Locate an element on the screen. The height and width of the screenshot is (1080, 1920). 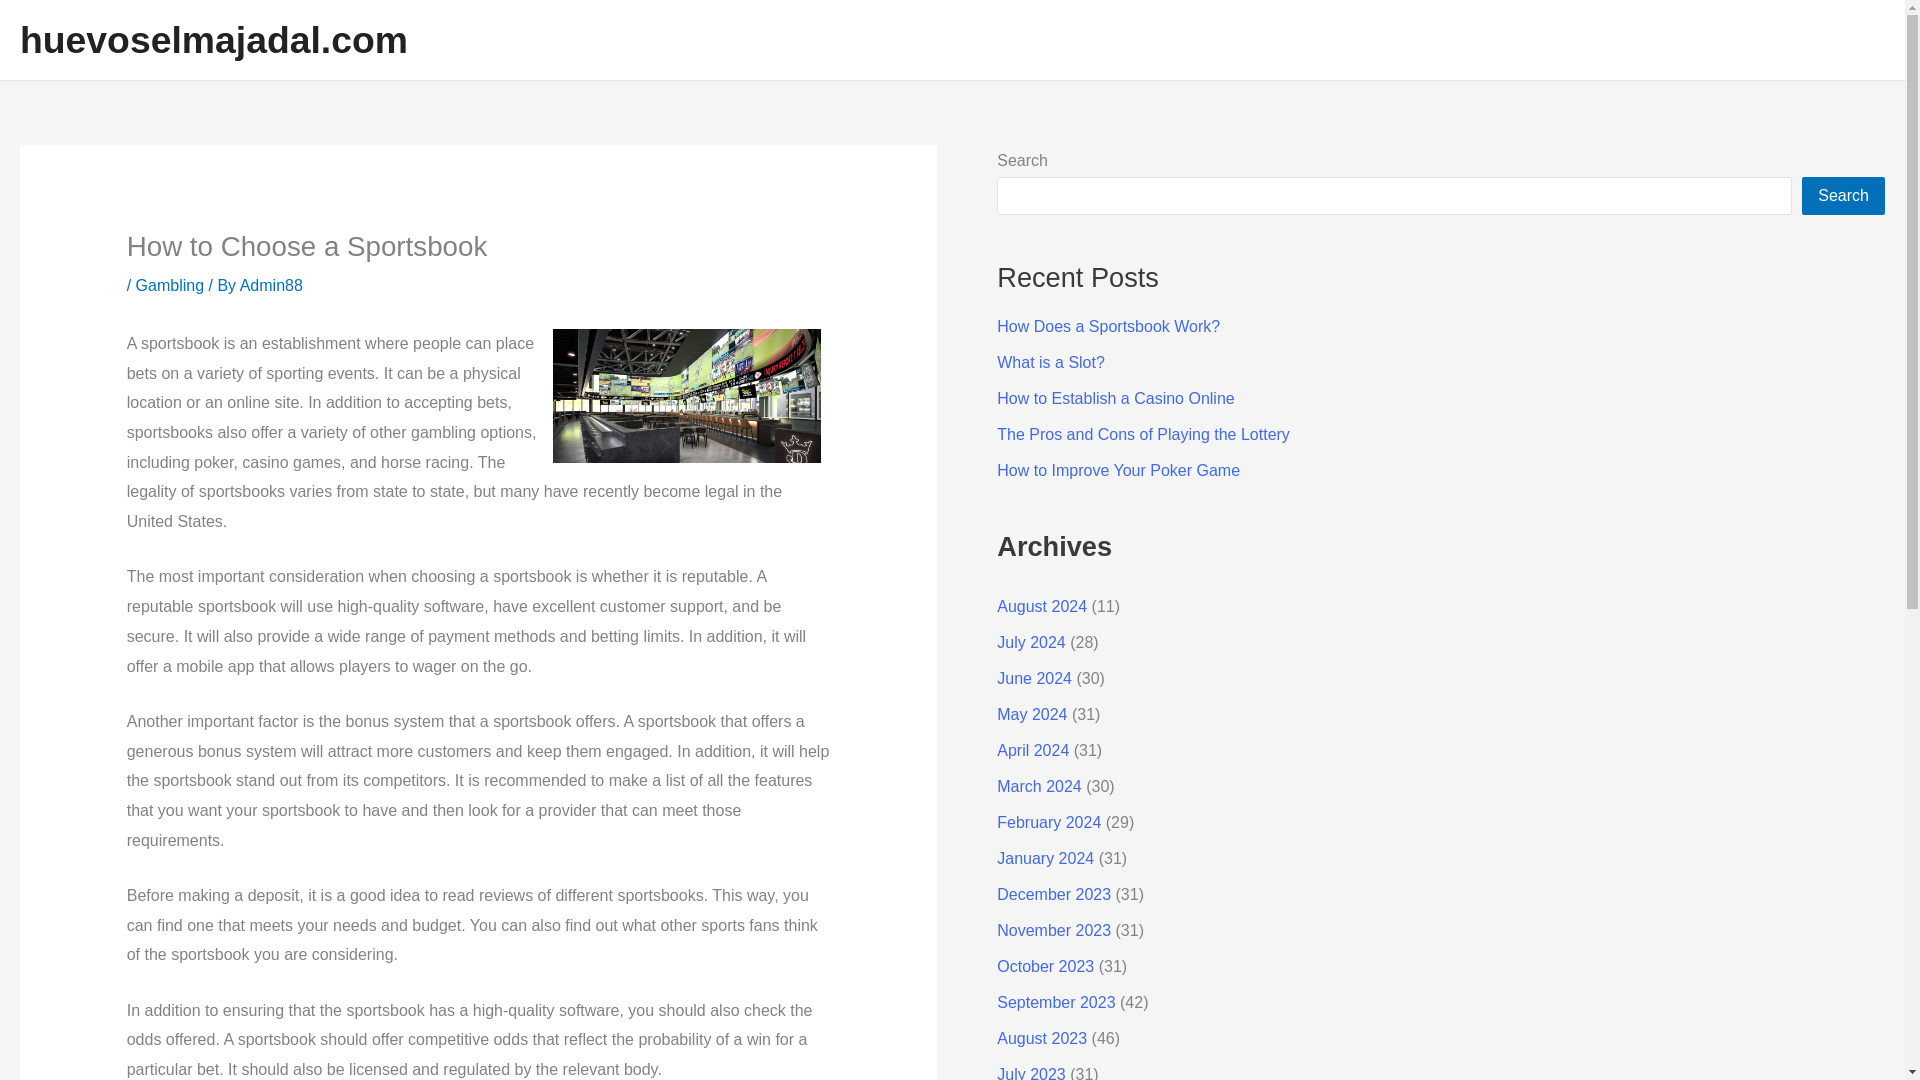
September 2023 is located at coordinates (1056, 1002).